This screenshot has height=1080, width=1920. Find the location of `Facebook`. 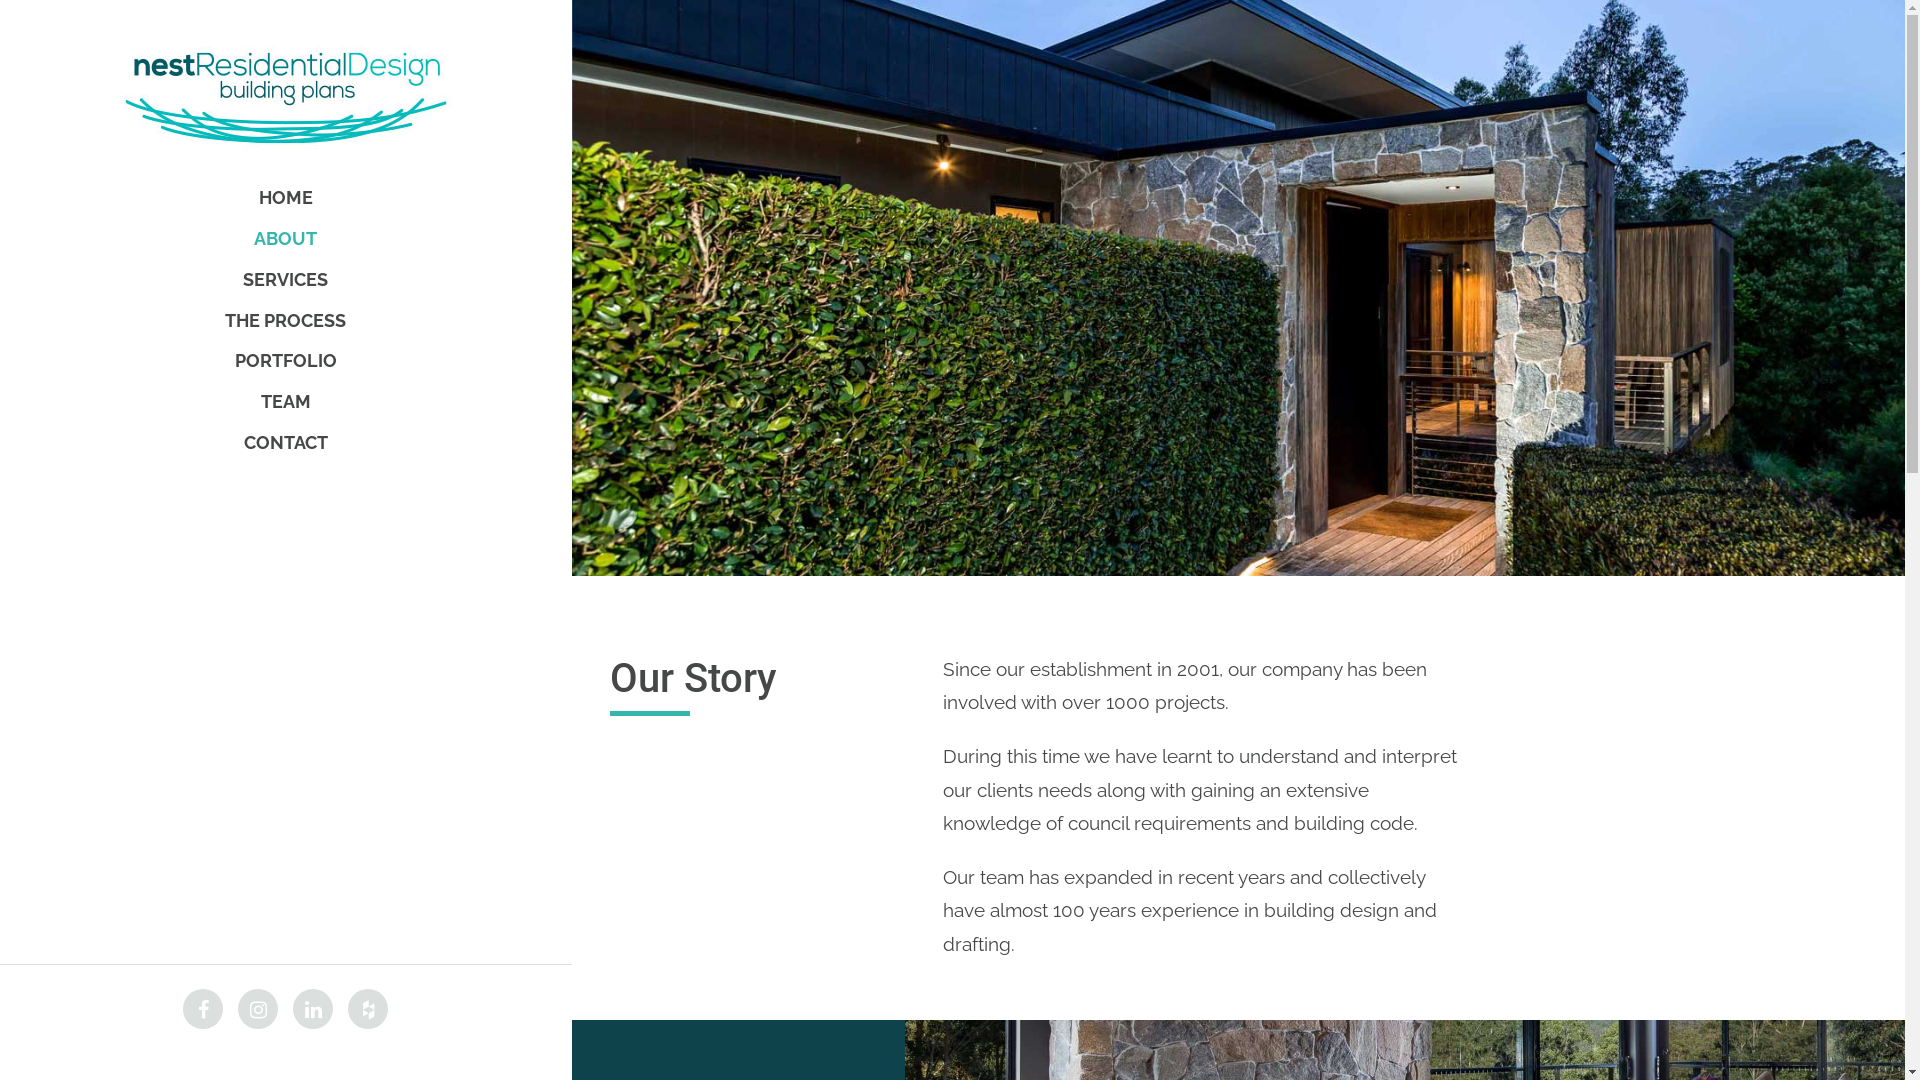

Facebook is located at coordinates (203, 1009).